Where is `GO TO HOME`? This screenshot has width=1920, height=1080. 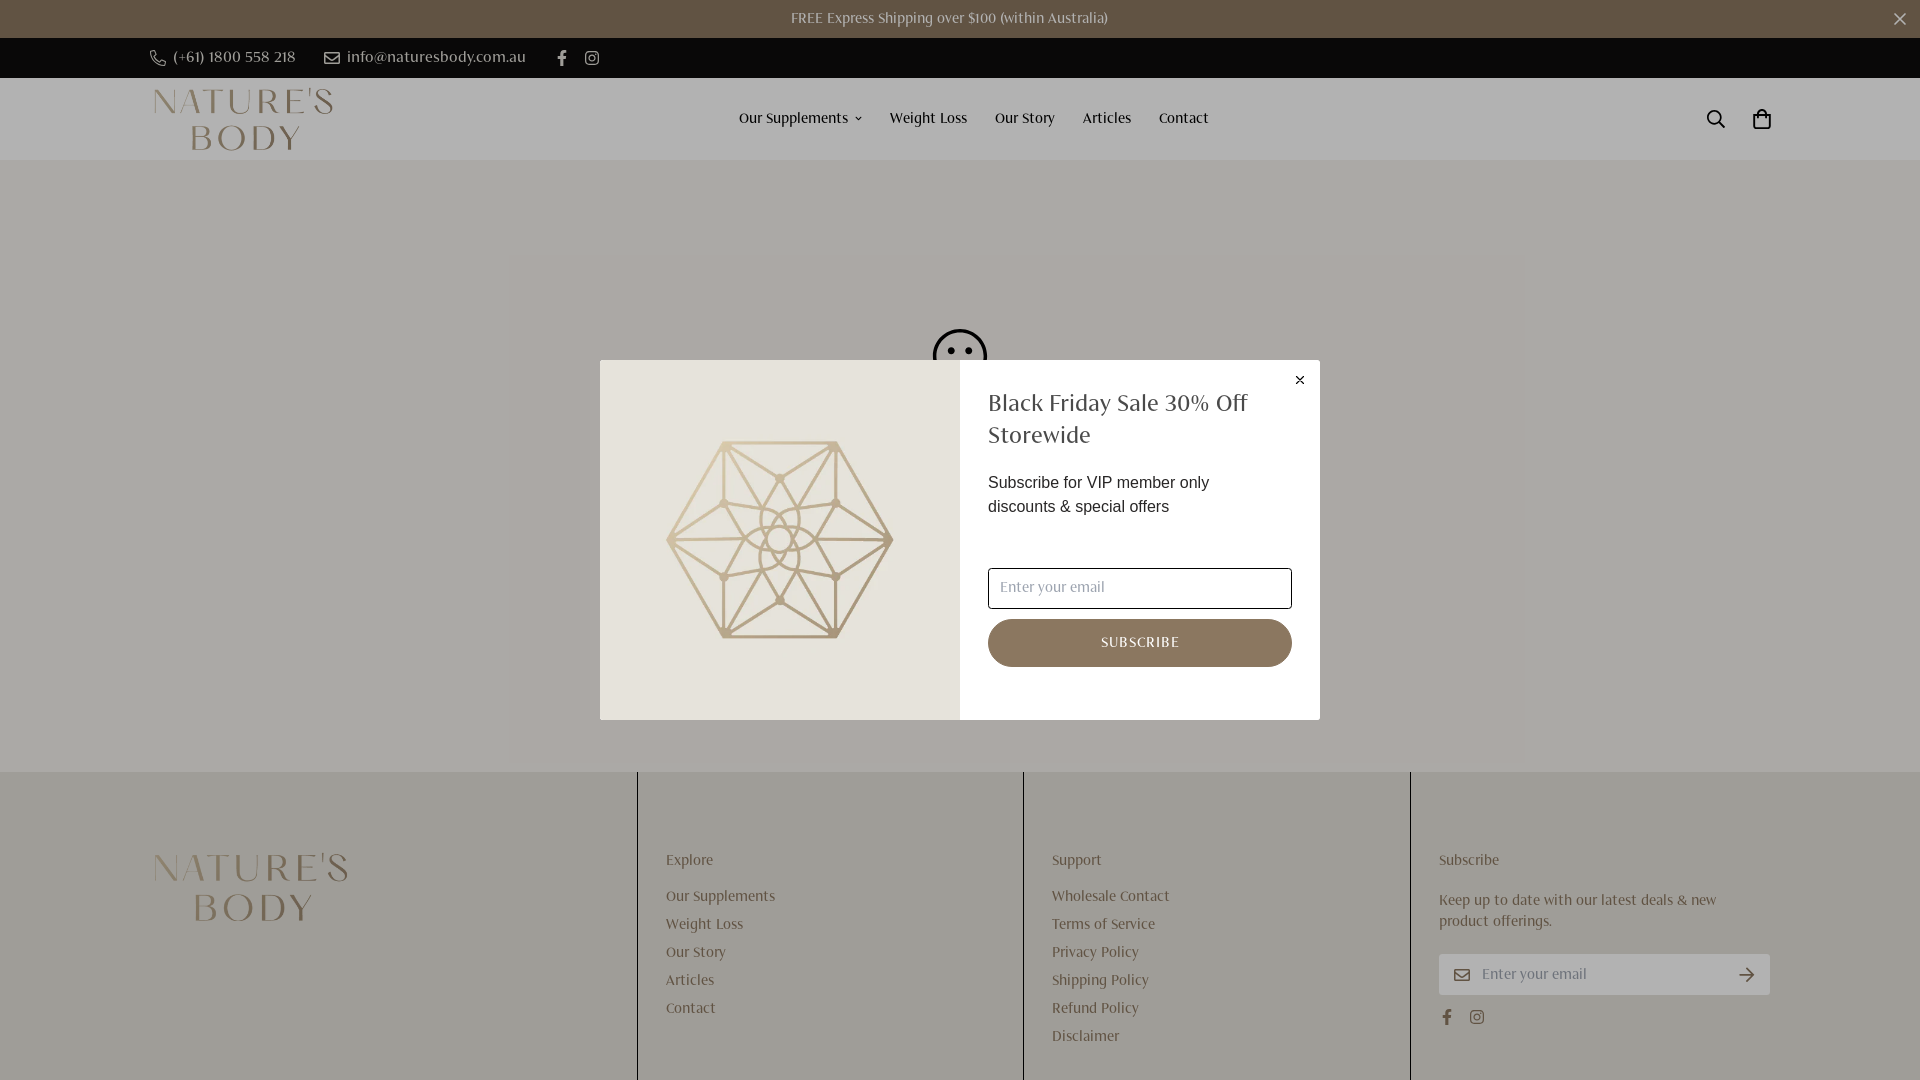
GO TO HOME is located at coordinates (960, 581).